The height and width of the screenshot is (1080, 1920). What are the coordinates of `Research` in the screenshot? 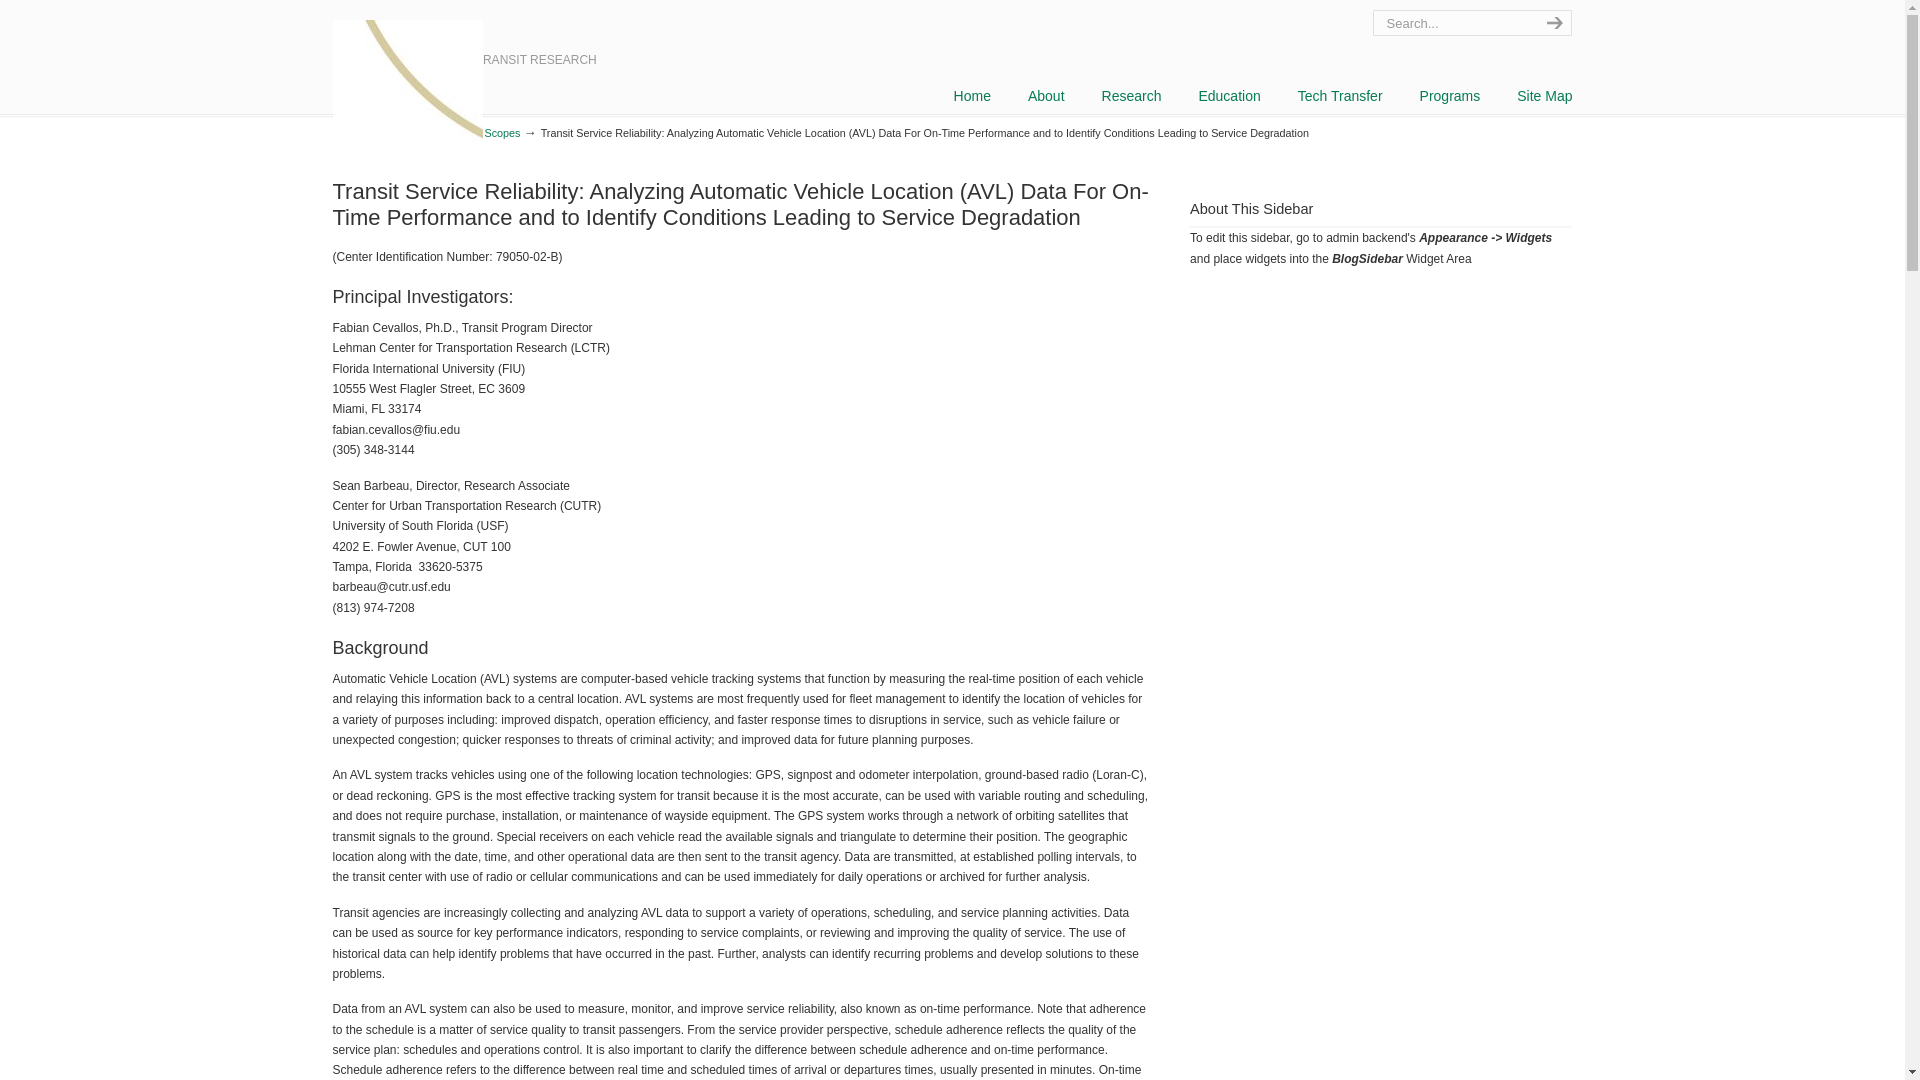 It's located at (1132, 95).